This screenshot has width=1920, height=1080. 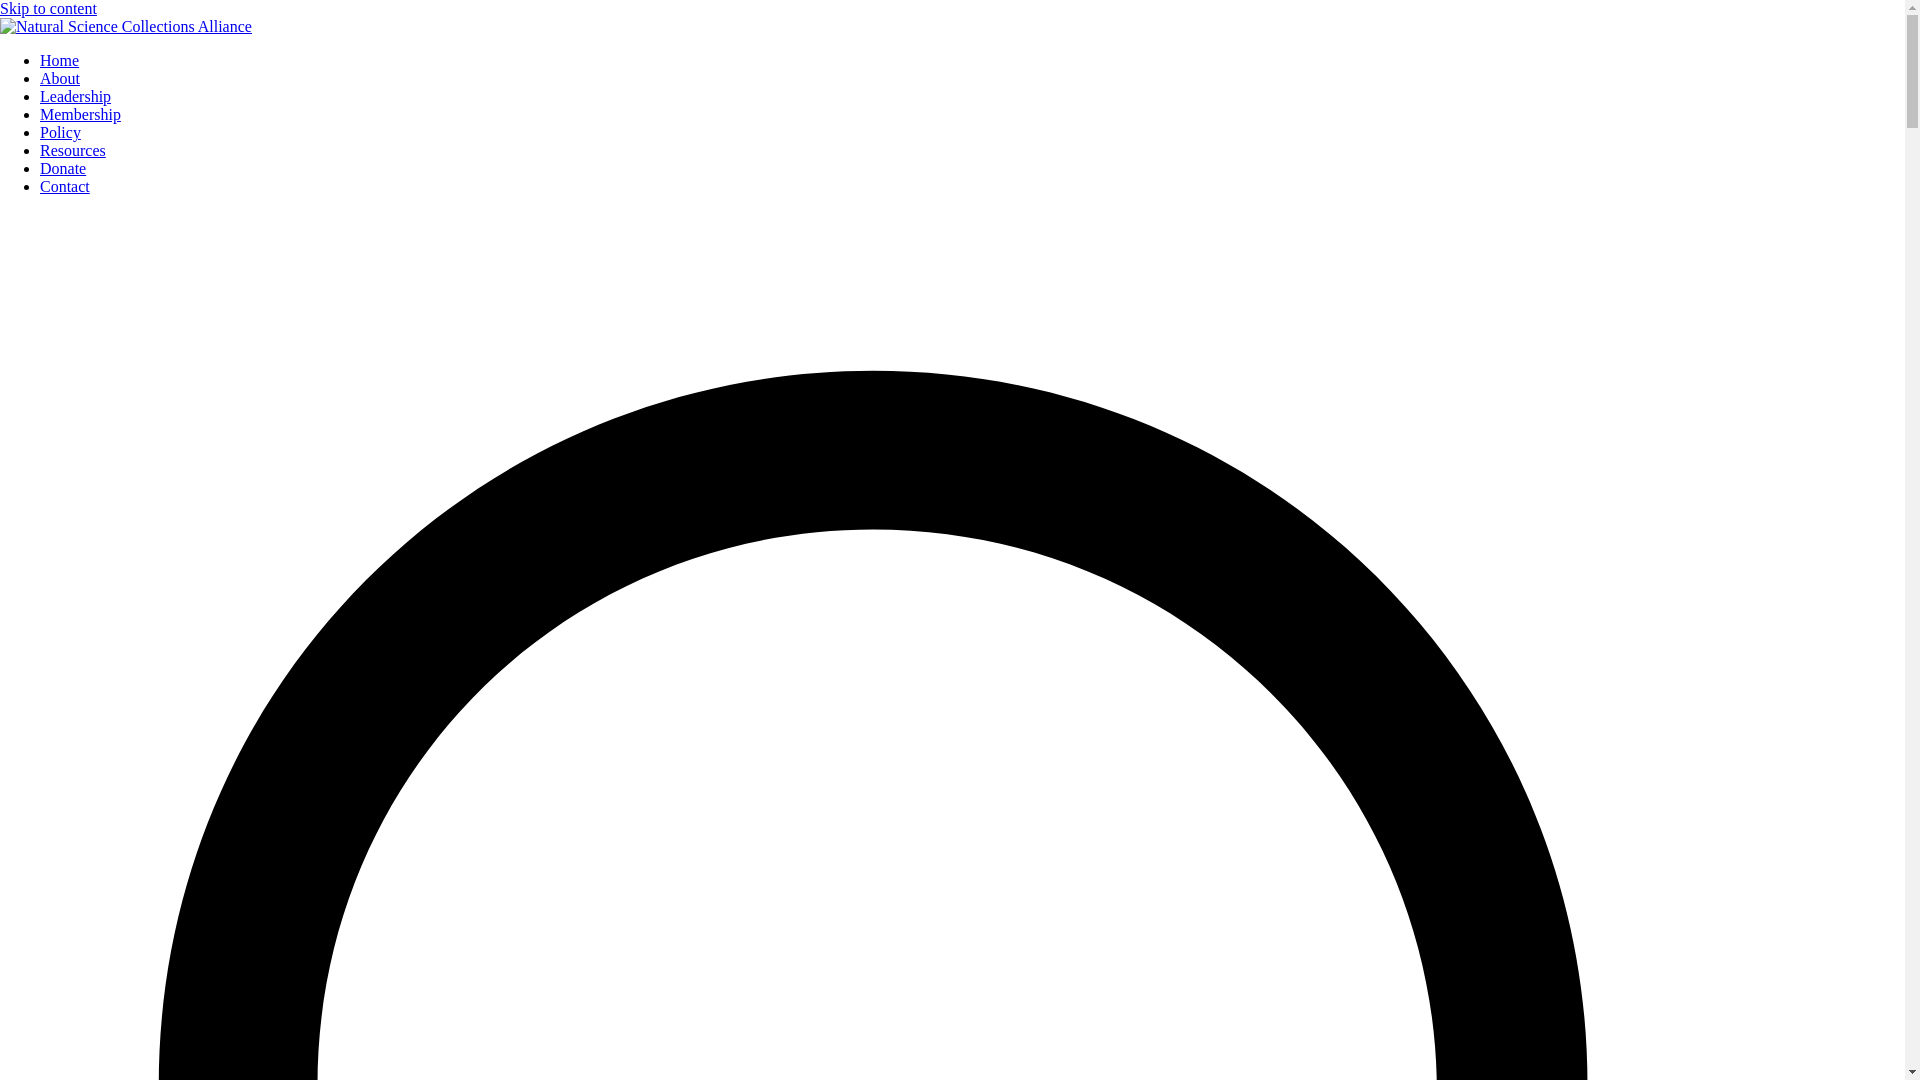 What do you see at coordinates (76, 96) in the screenshot?
I see `Leadership` at bounding box center [76, 96].